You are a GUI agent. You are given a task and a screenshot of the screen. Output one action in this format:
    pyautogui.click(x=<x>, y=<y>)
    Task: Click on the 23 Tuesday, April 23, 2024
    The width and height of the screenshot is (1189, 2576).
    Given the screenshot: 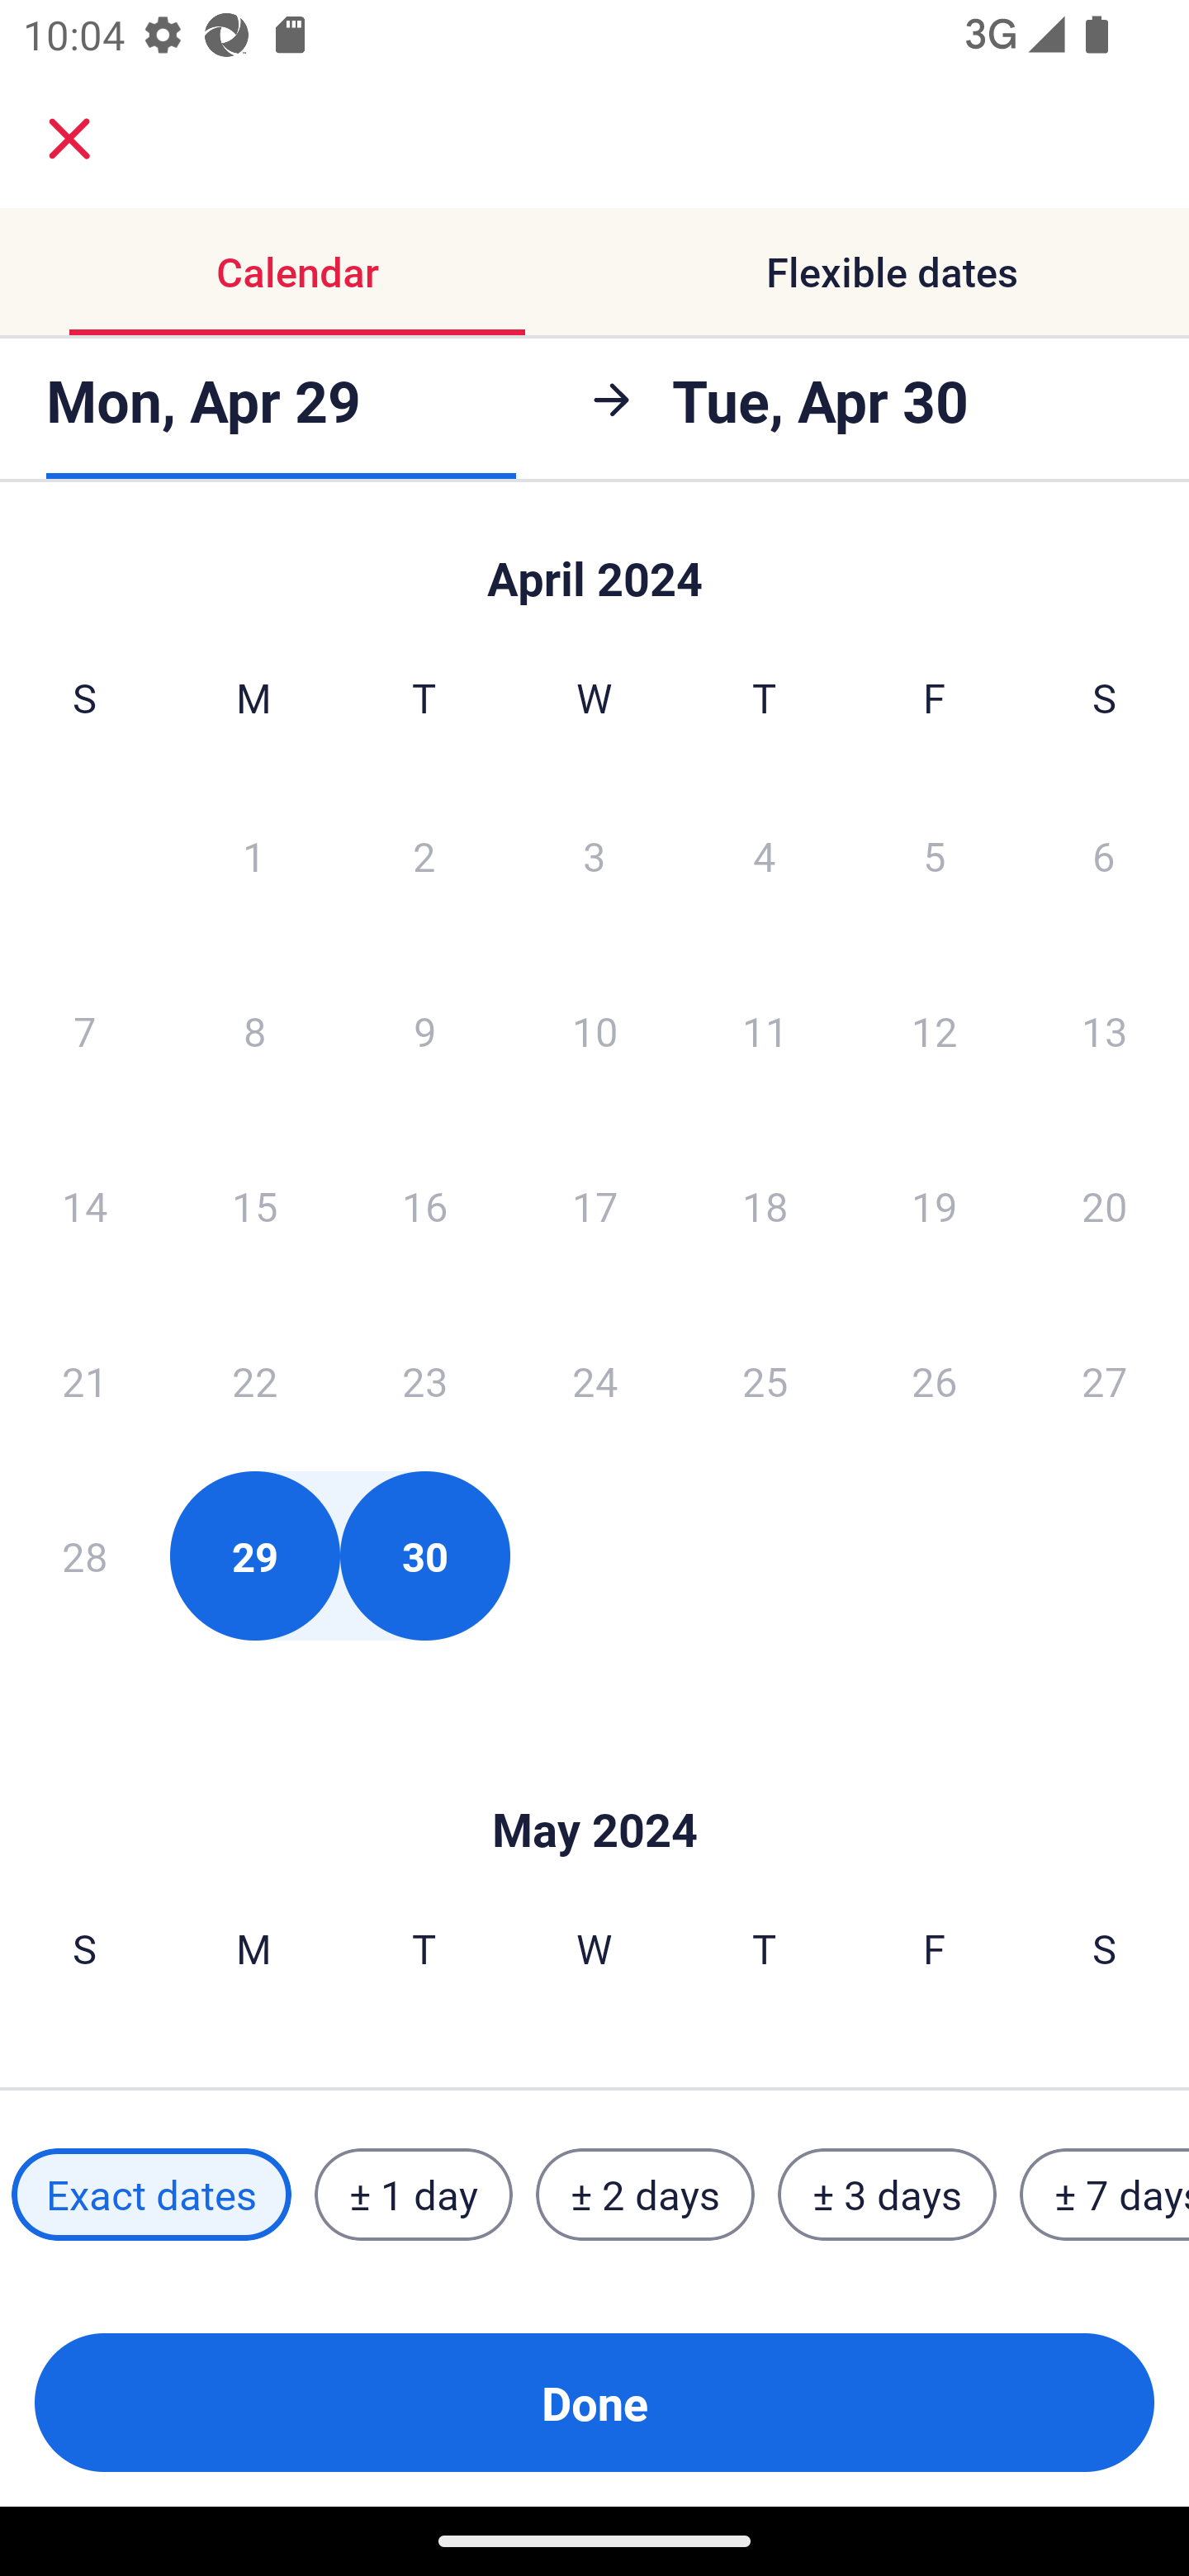 What is the action you would take?
    pyautogui.click(x=424, y=1380)
    